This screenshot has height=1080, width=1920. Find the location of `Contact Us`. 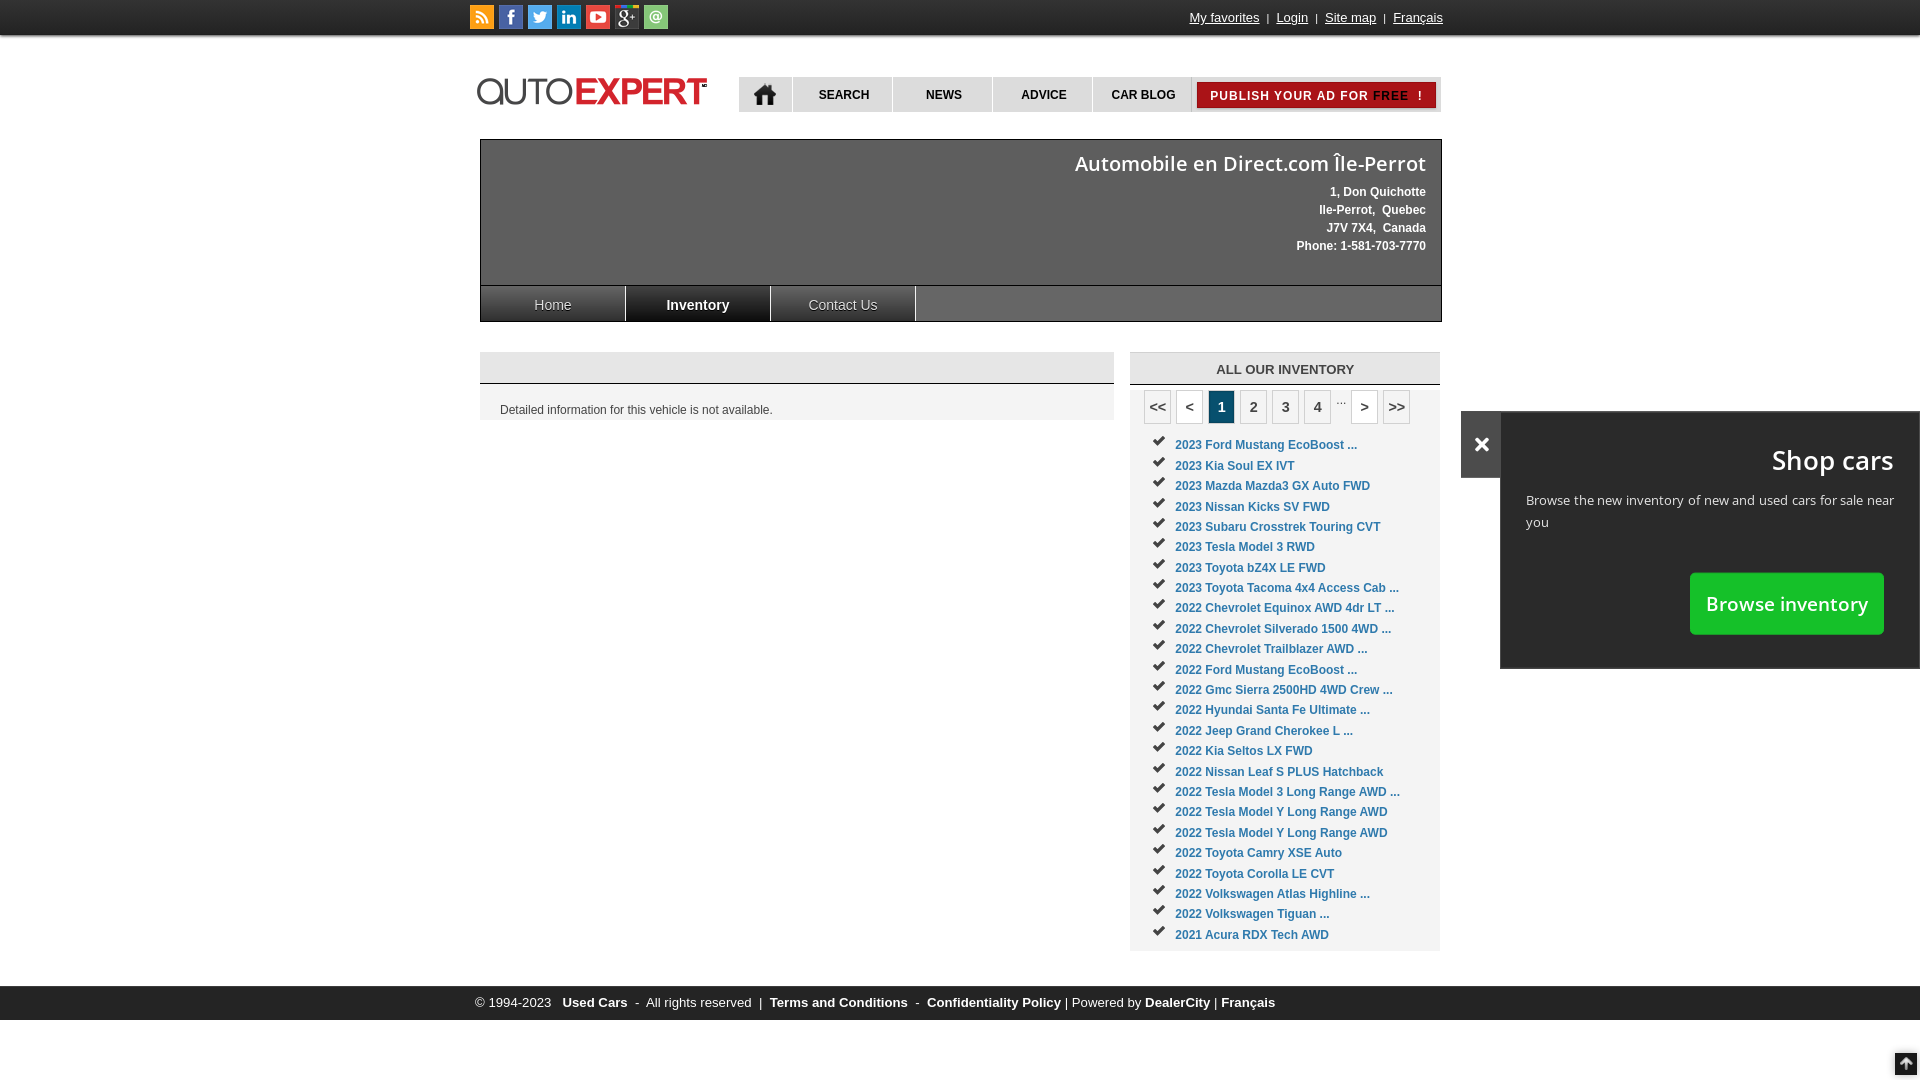

Contact Us is located at coordinates (844, 304).